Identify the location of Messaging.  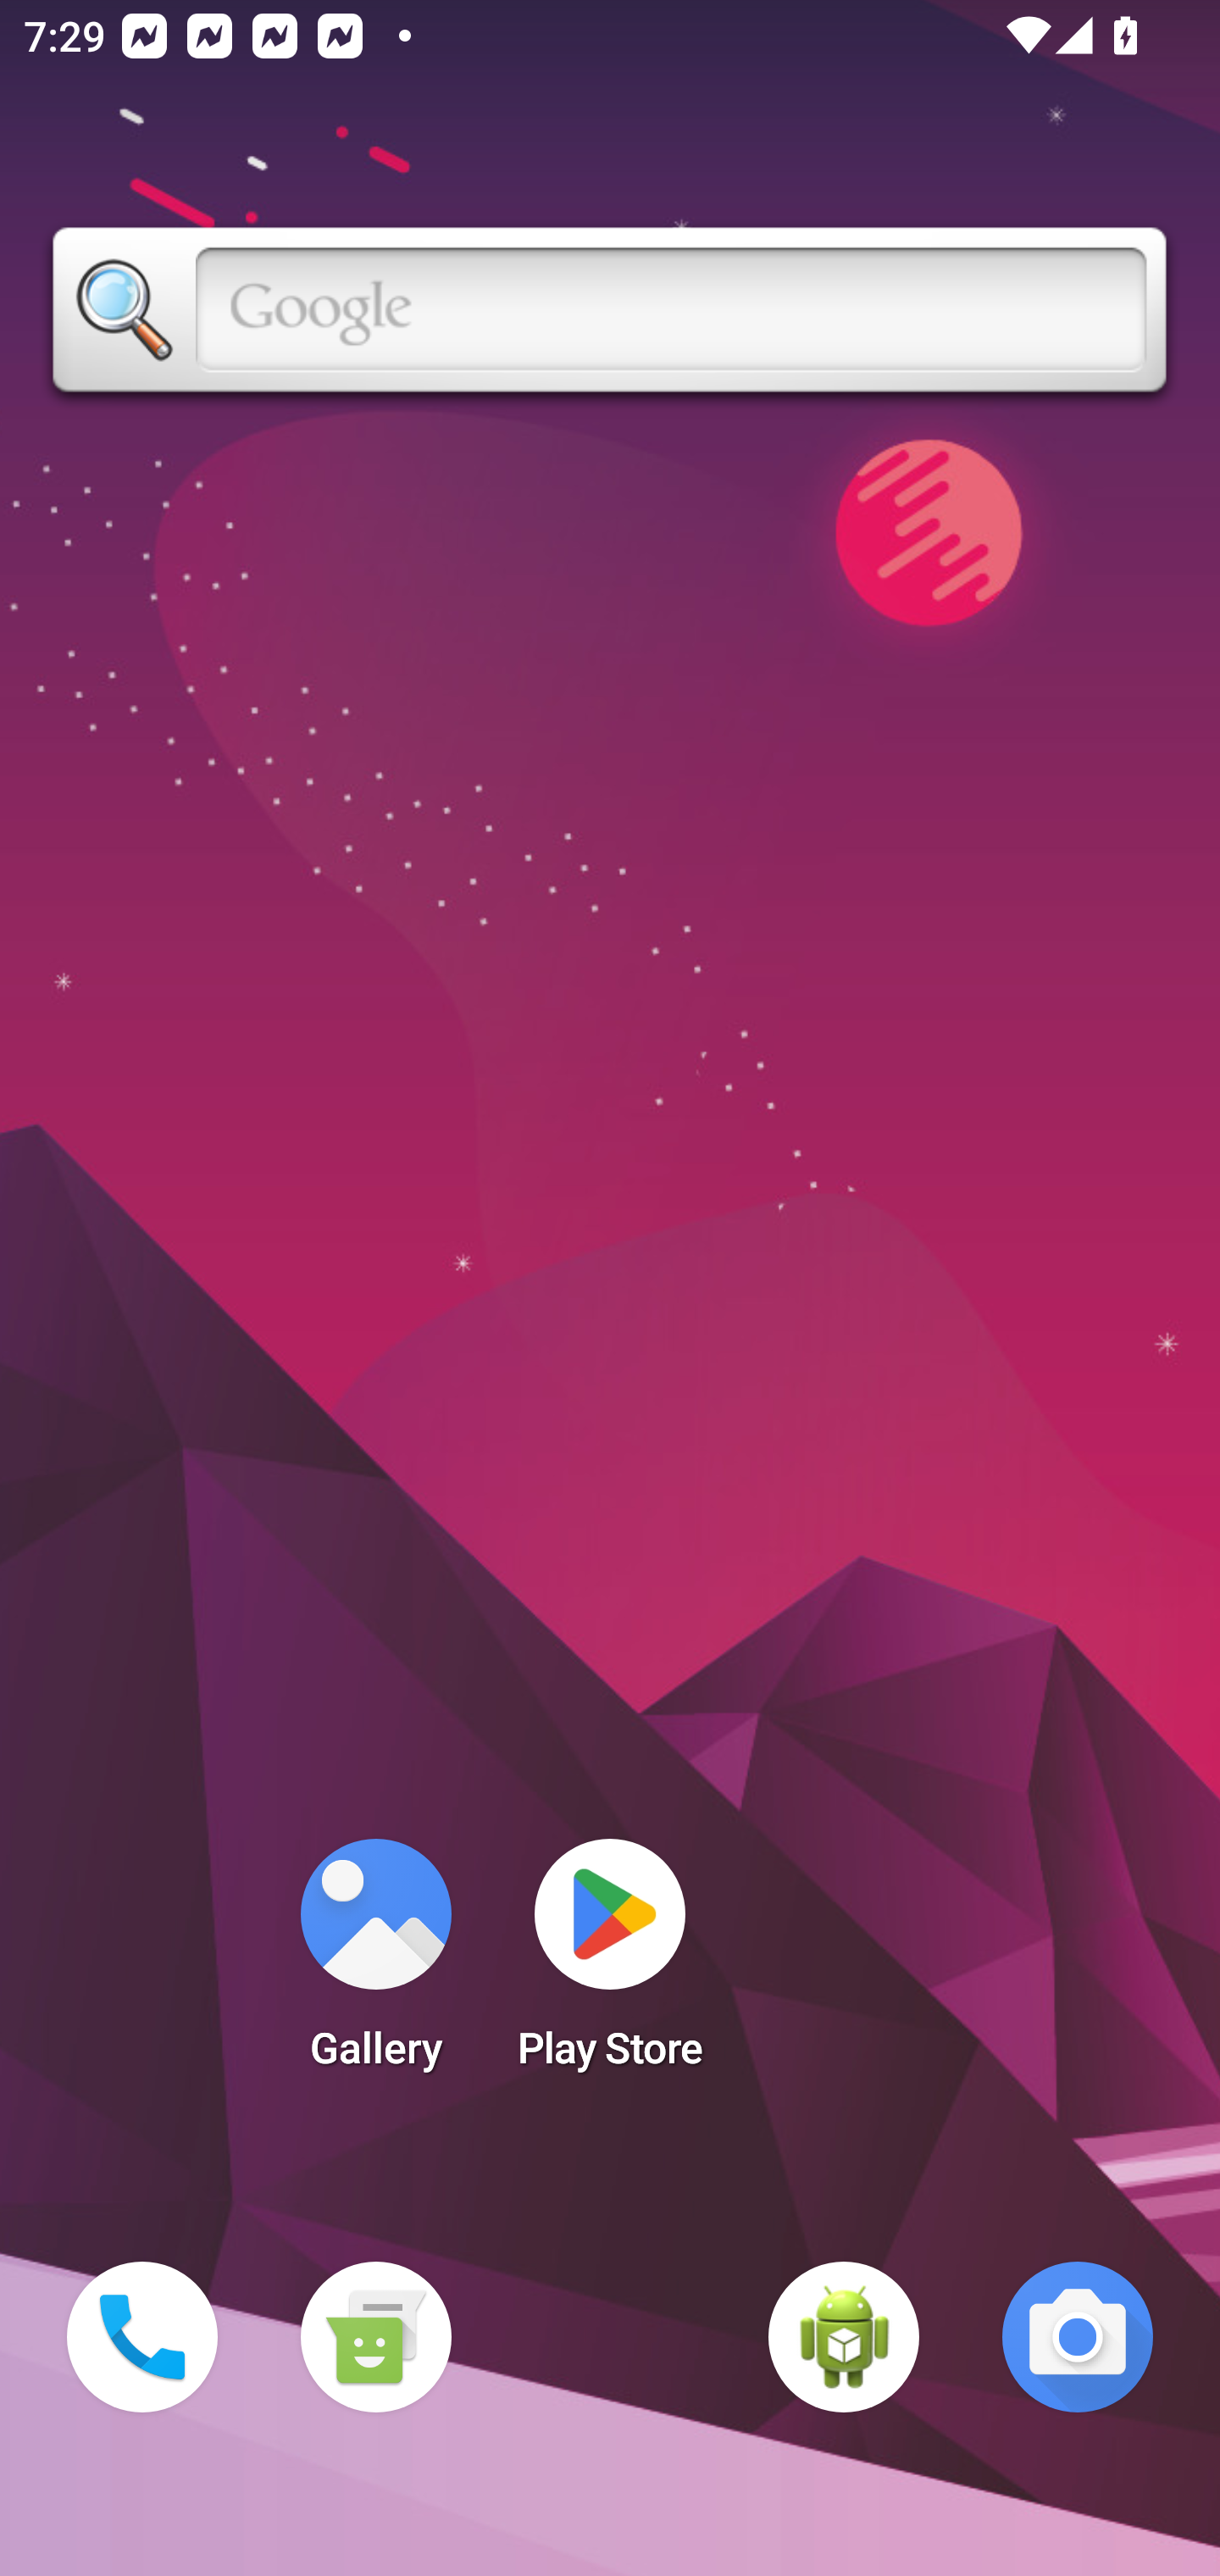
(375, 2337).